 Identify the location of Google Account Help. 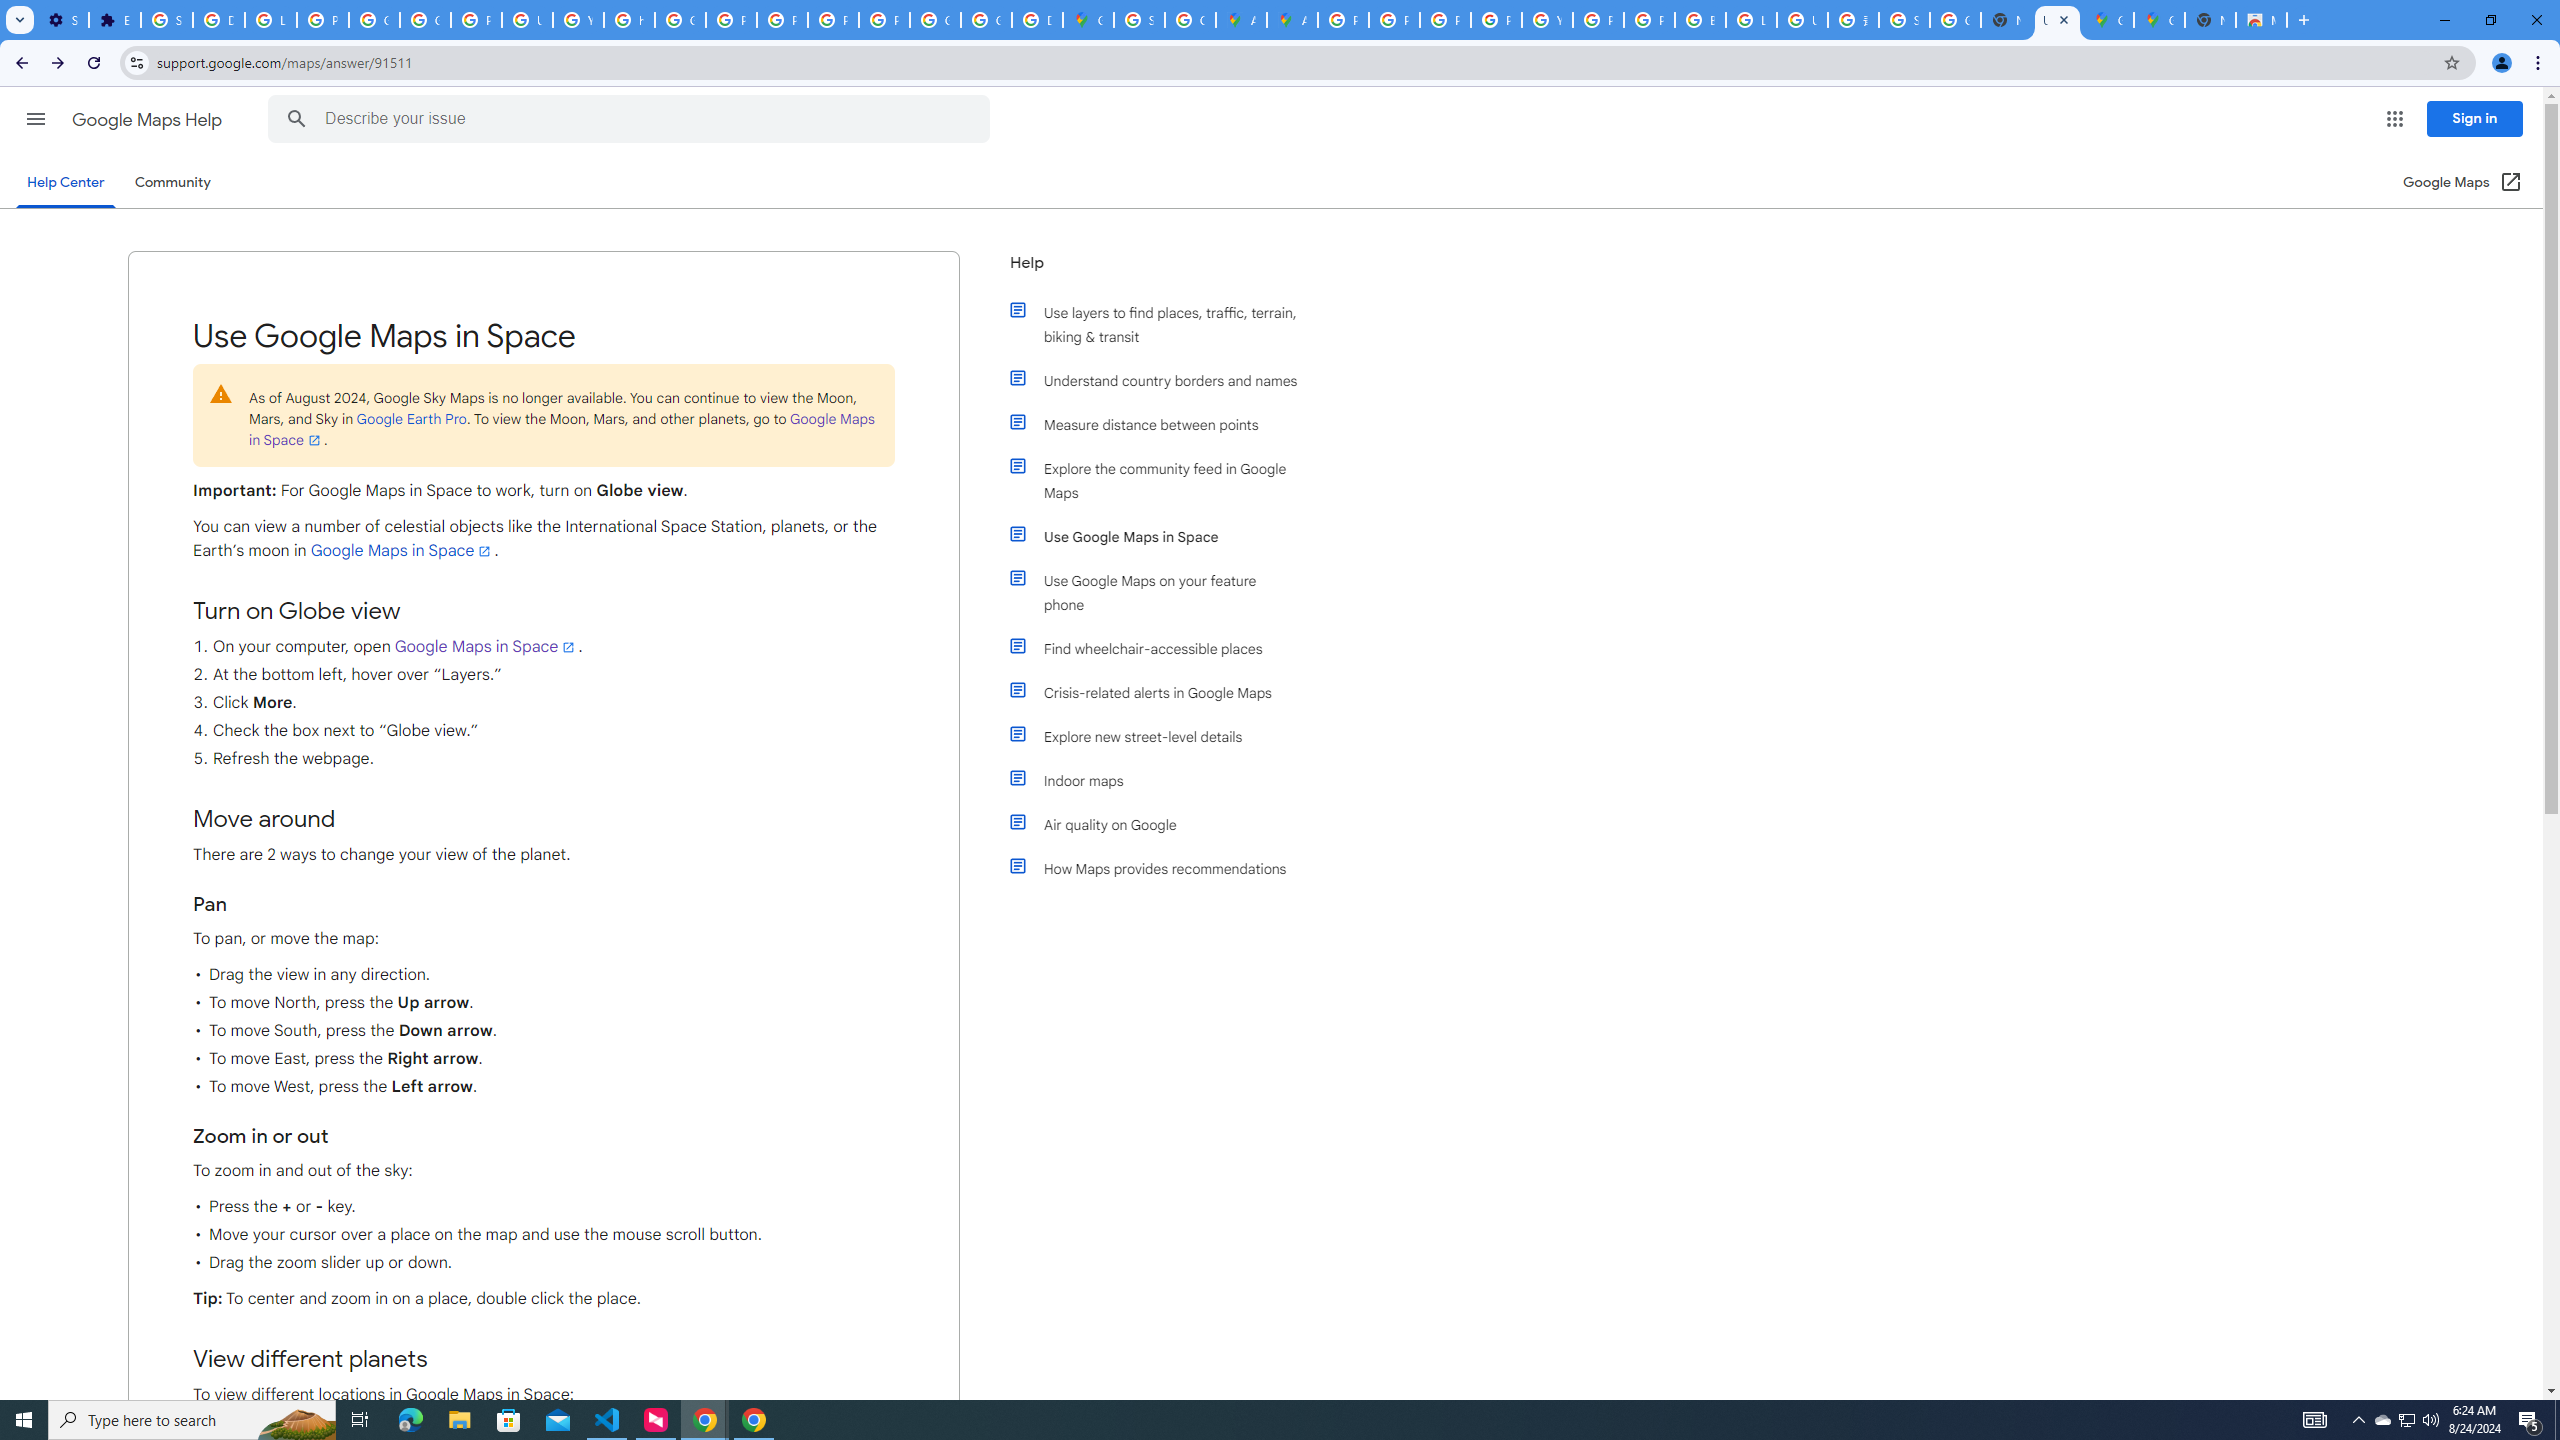
(374, 20).